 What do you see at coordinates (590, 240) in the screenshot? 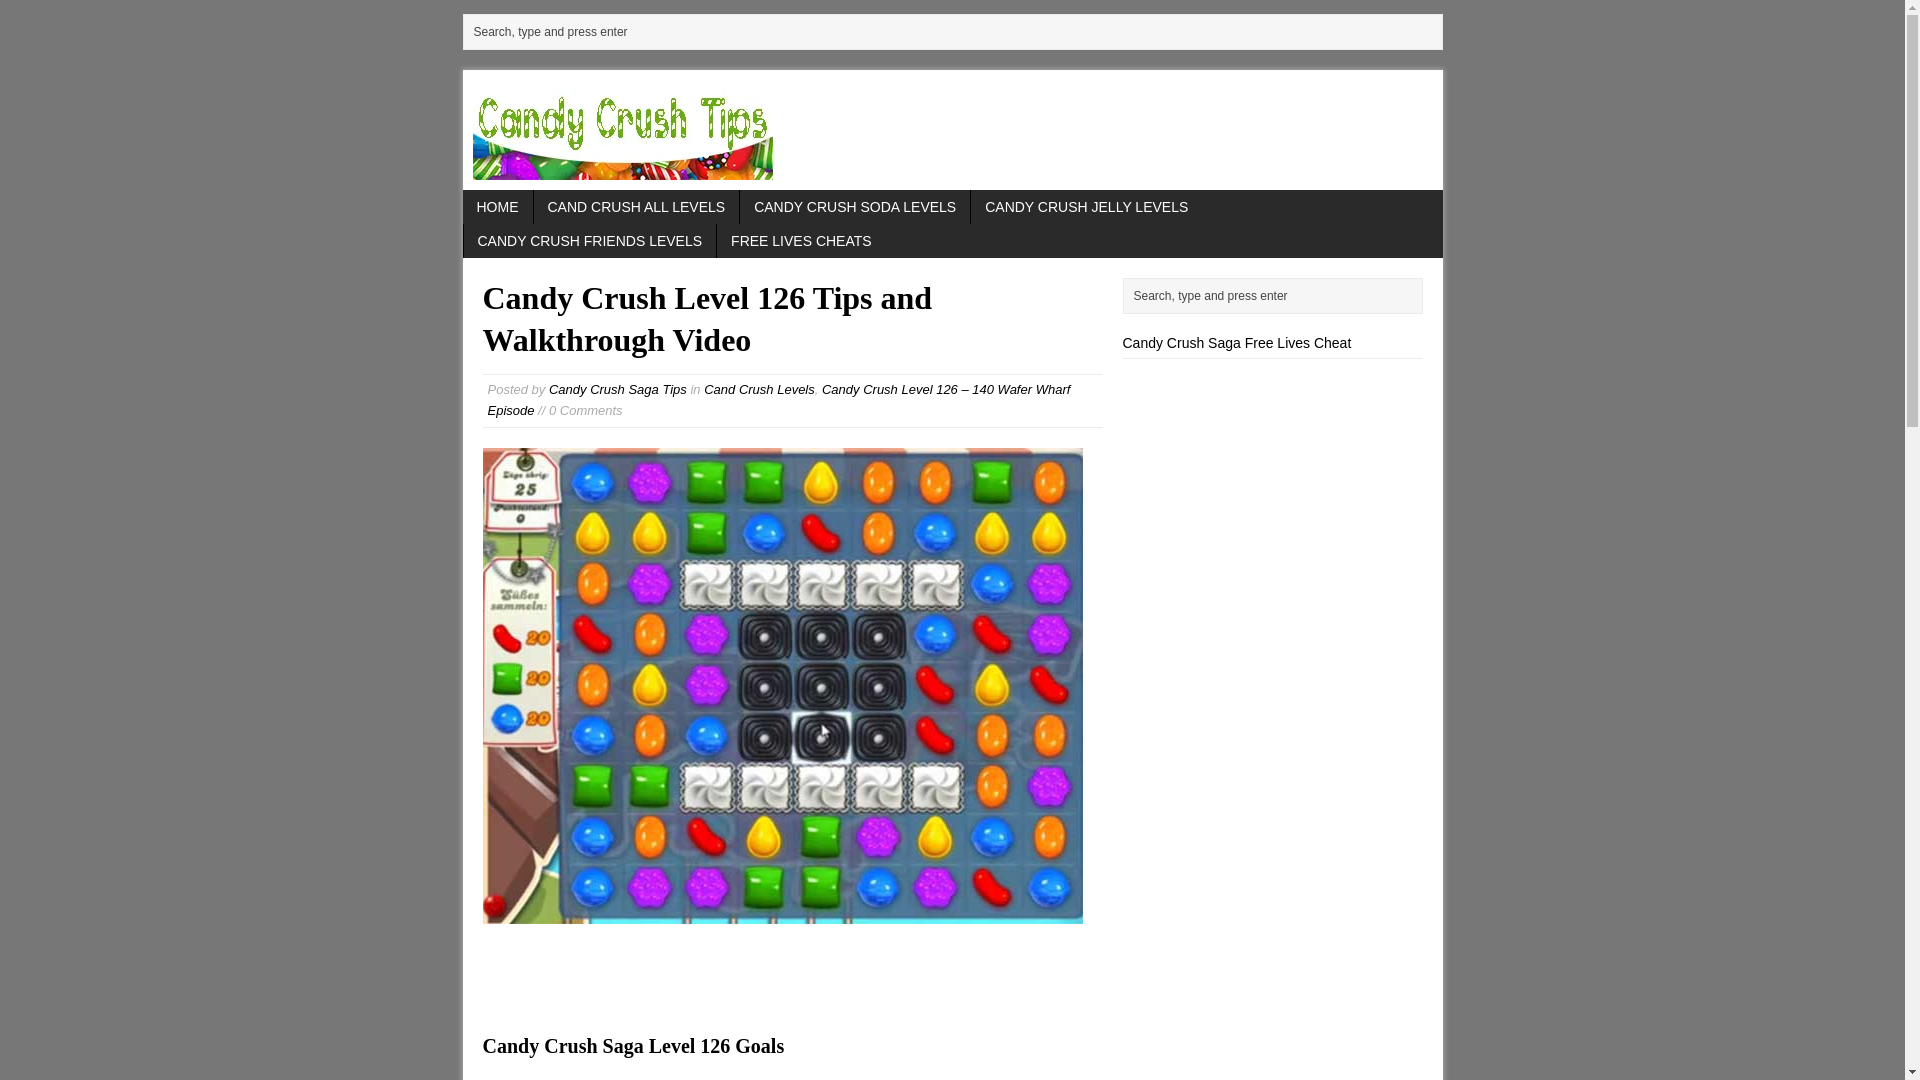
I see `CANDY CRUSH FRIENDS LEVELS` at bounding box center [590, 240].